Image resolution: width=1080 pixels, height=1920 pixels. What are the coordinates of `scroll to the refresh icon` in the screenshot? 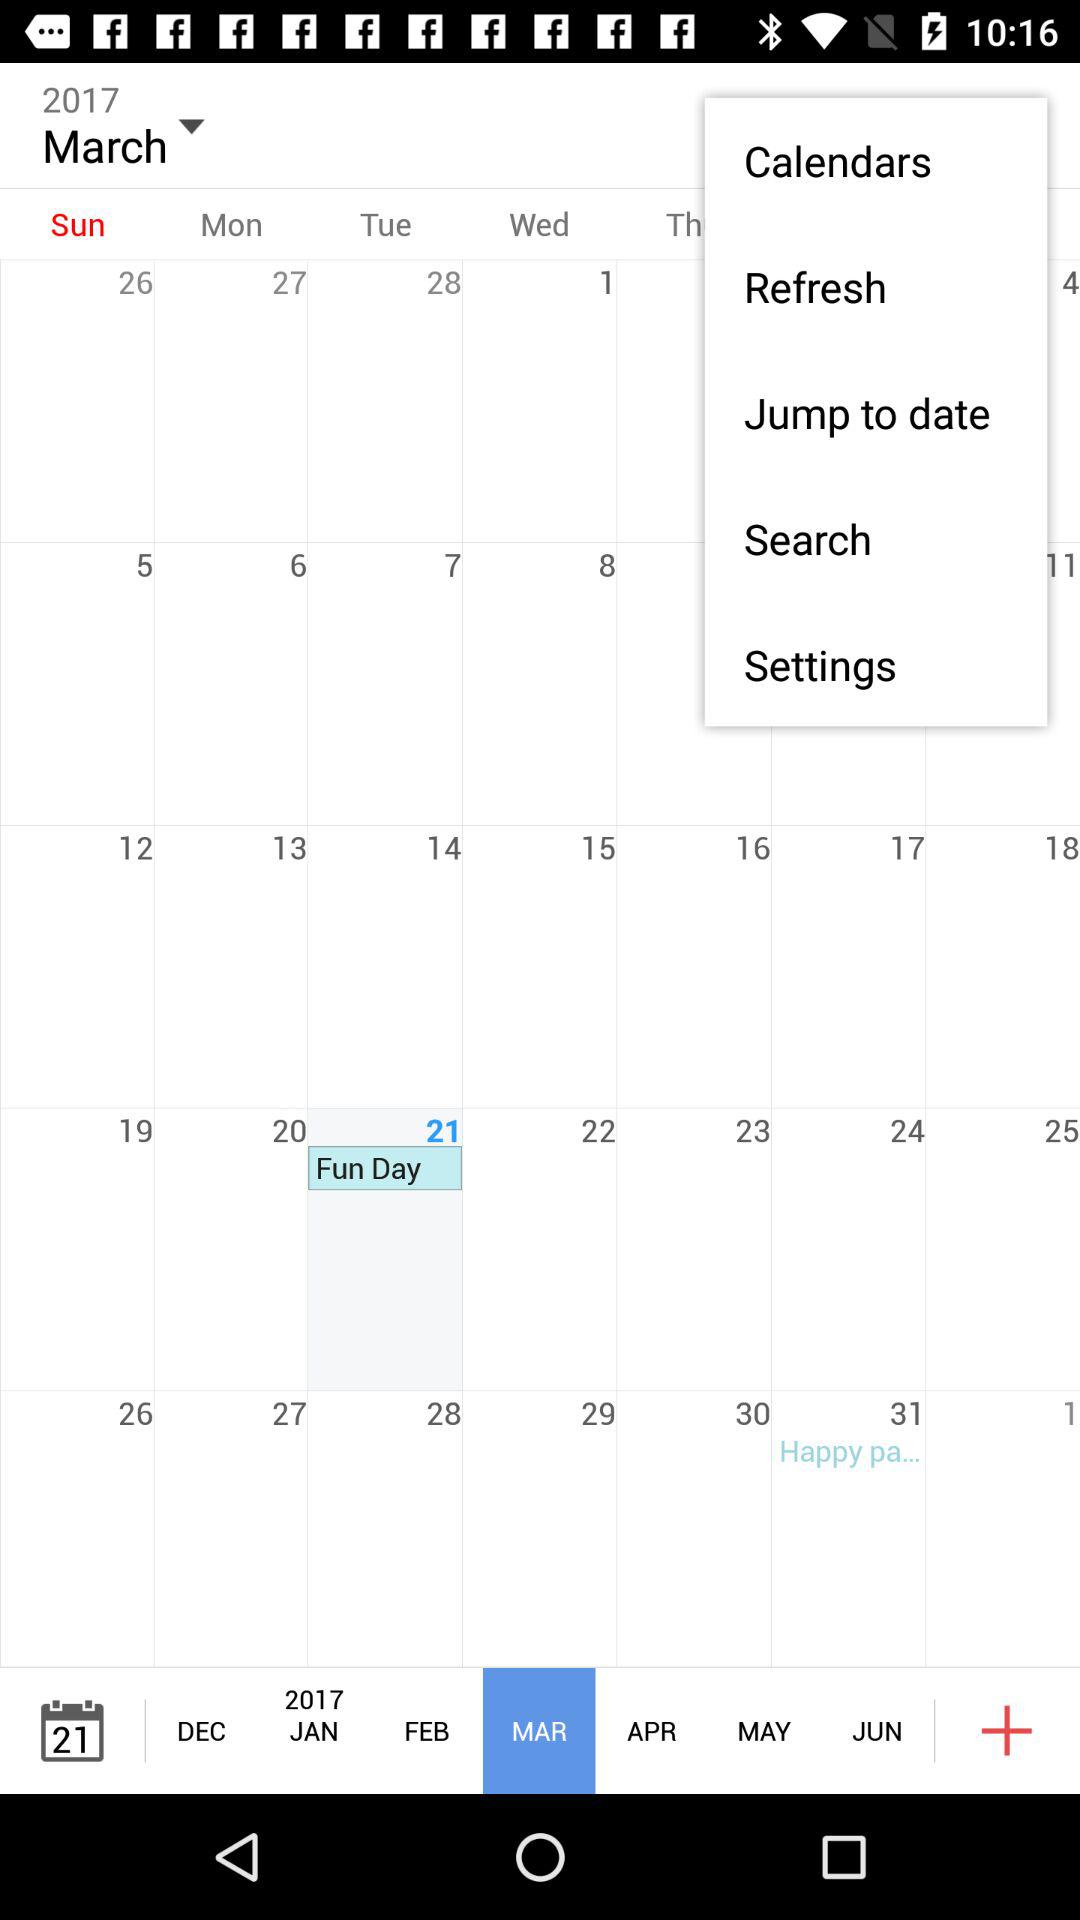 It's located at (876, 286).